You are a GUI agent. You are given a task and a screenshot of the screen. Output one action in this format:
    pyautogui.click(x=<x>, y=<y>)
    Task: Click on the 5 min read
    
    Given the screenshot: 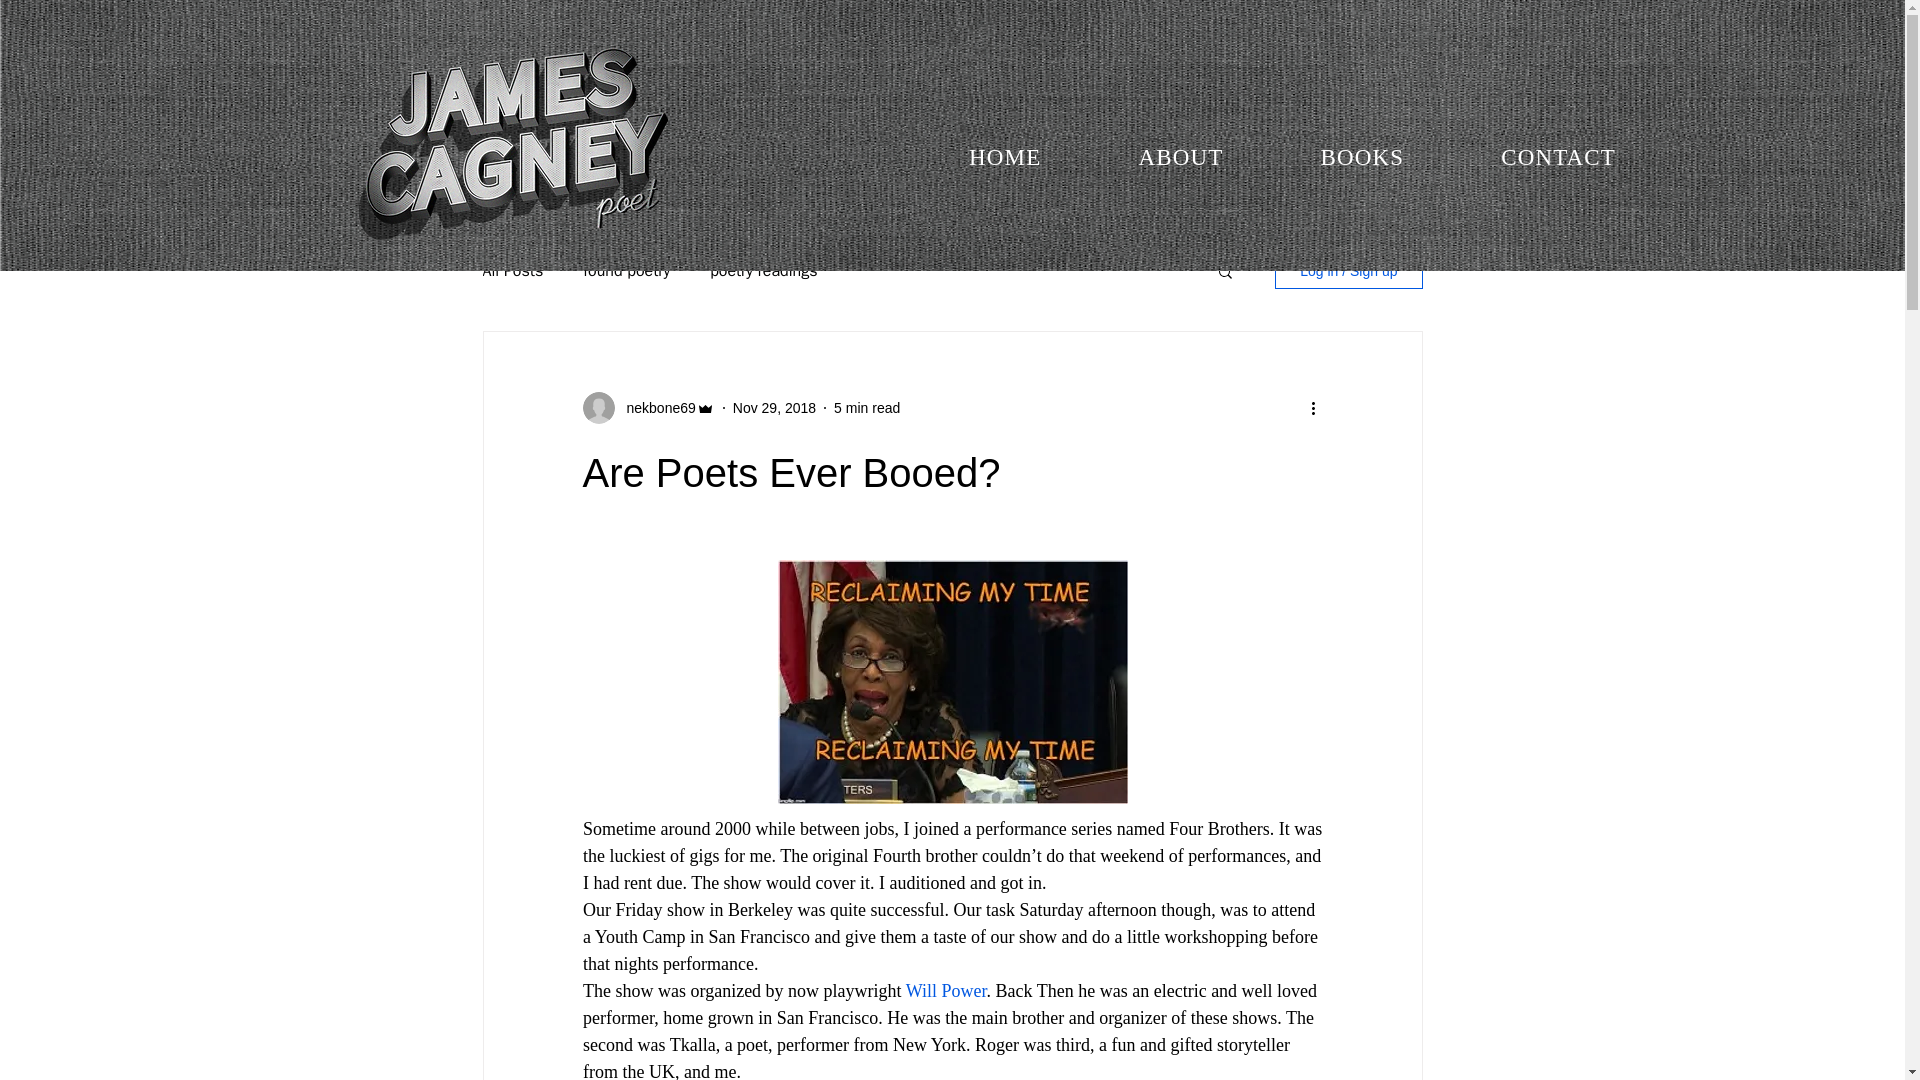 What is the action you would take?
    pyautogui.click(x=866, y=407)
    